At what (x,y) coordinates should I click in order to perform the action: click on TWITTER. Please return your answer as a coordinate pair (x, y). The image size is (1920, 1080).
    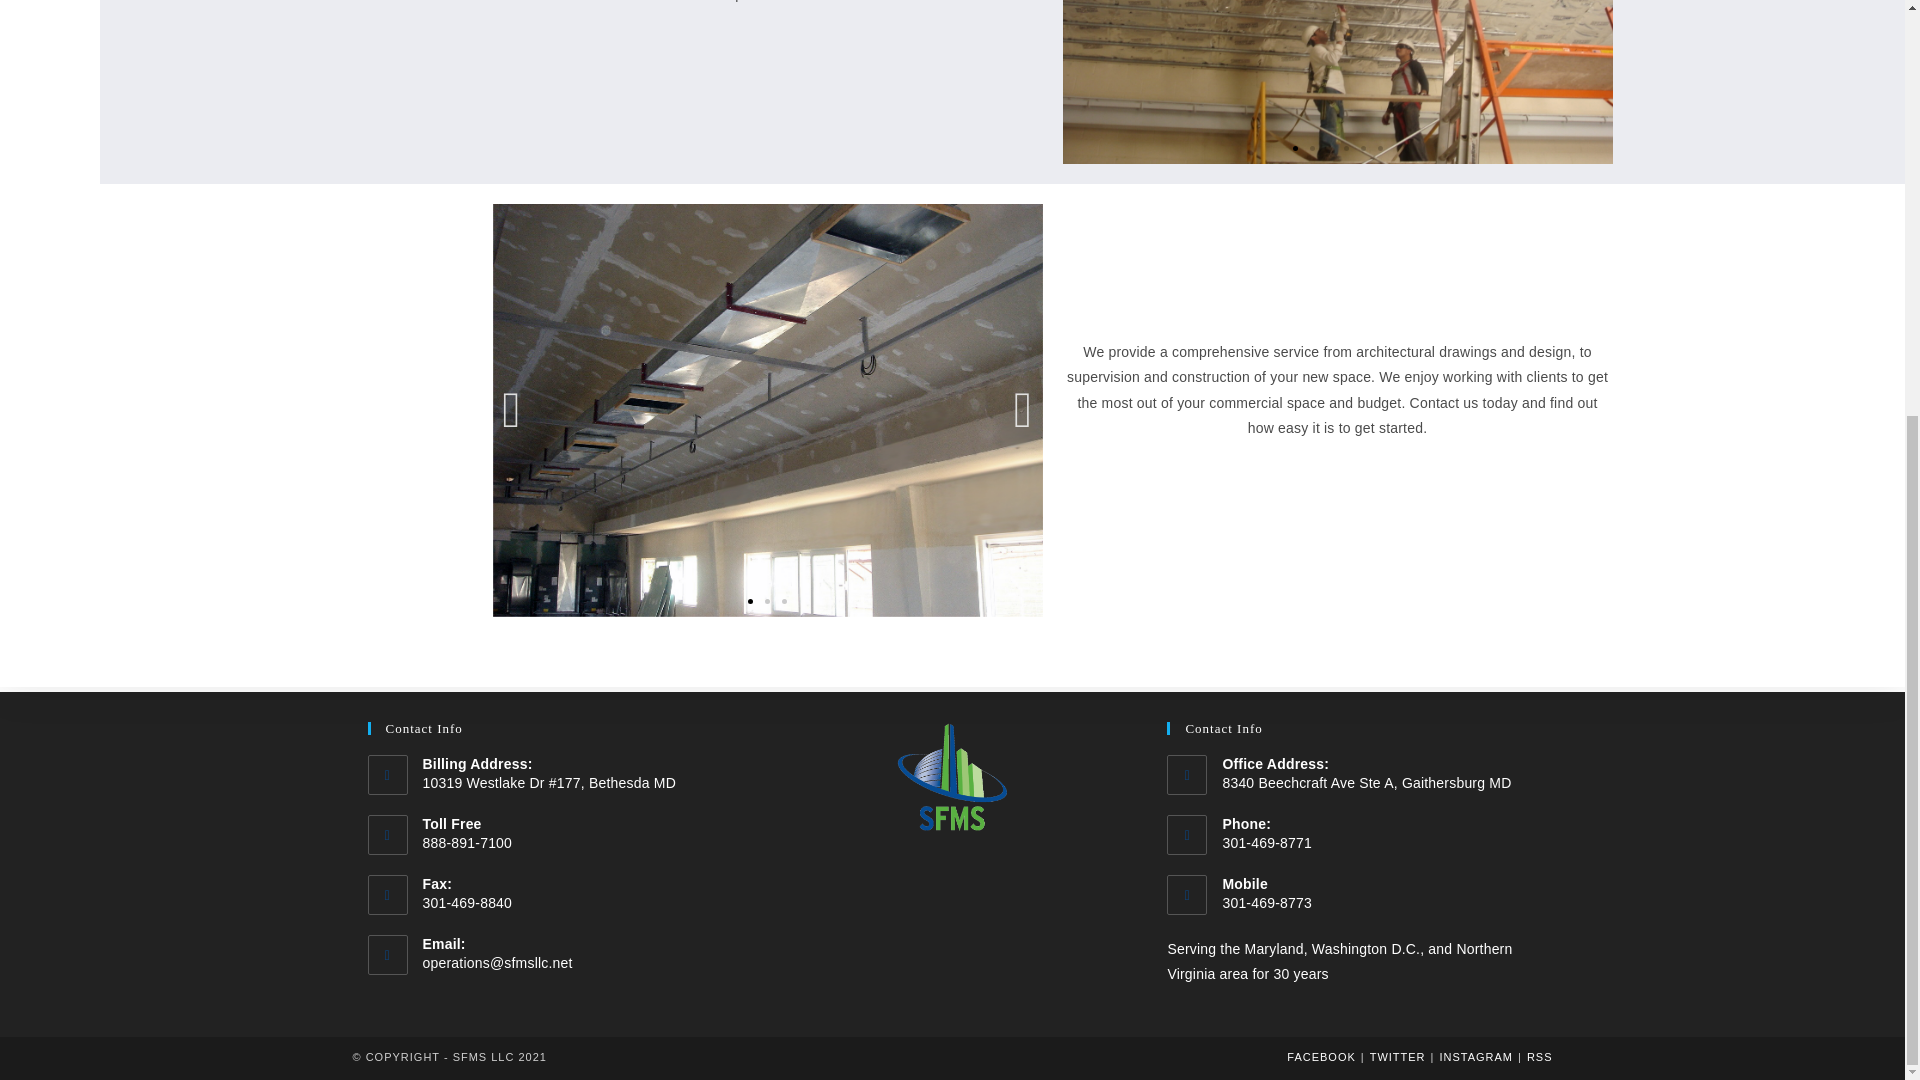
    Looking at the image, I should click on (1398, 389).